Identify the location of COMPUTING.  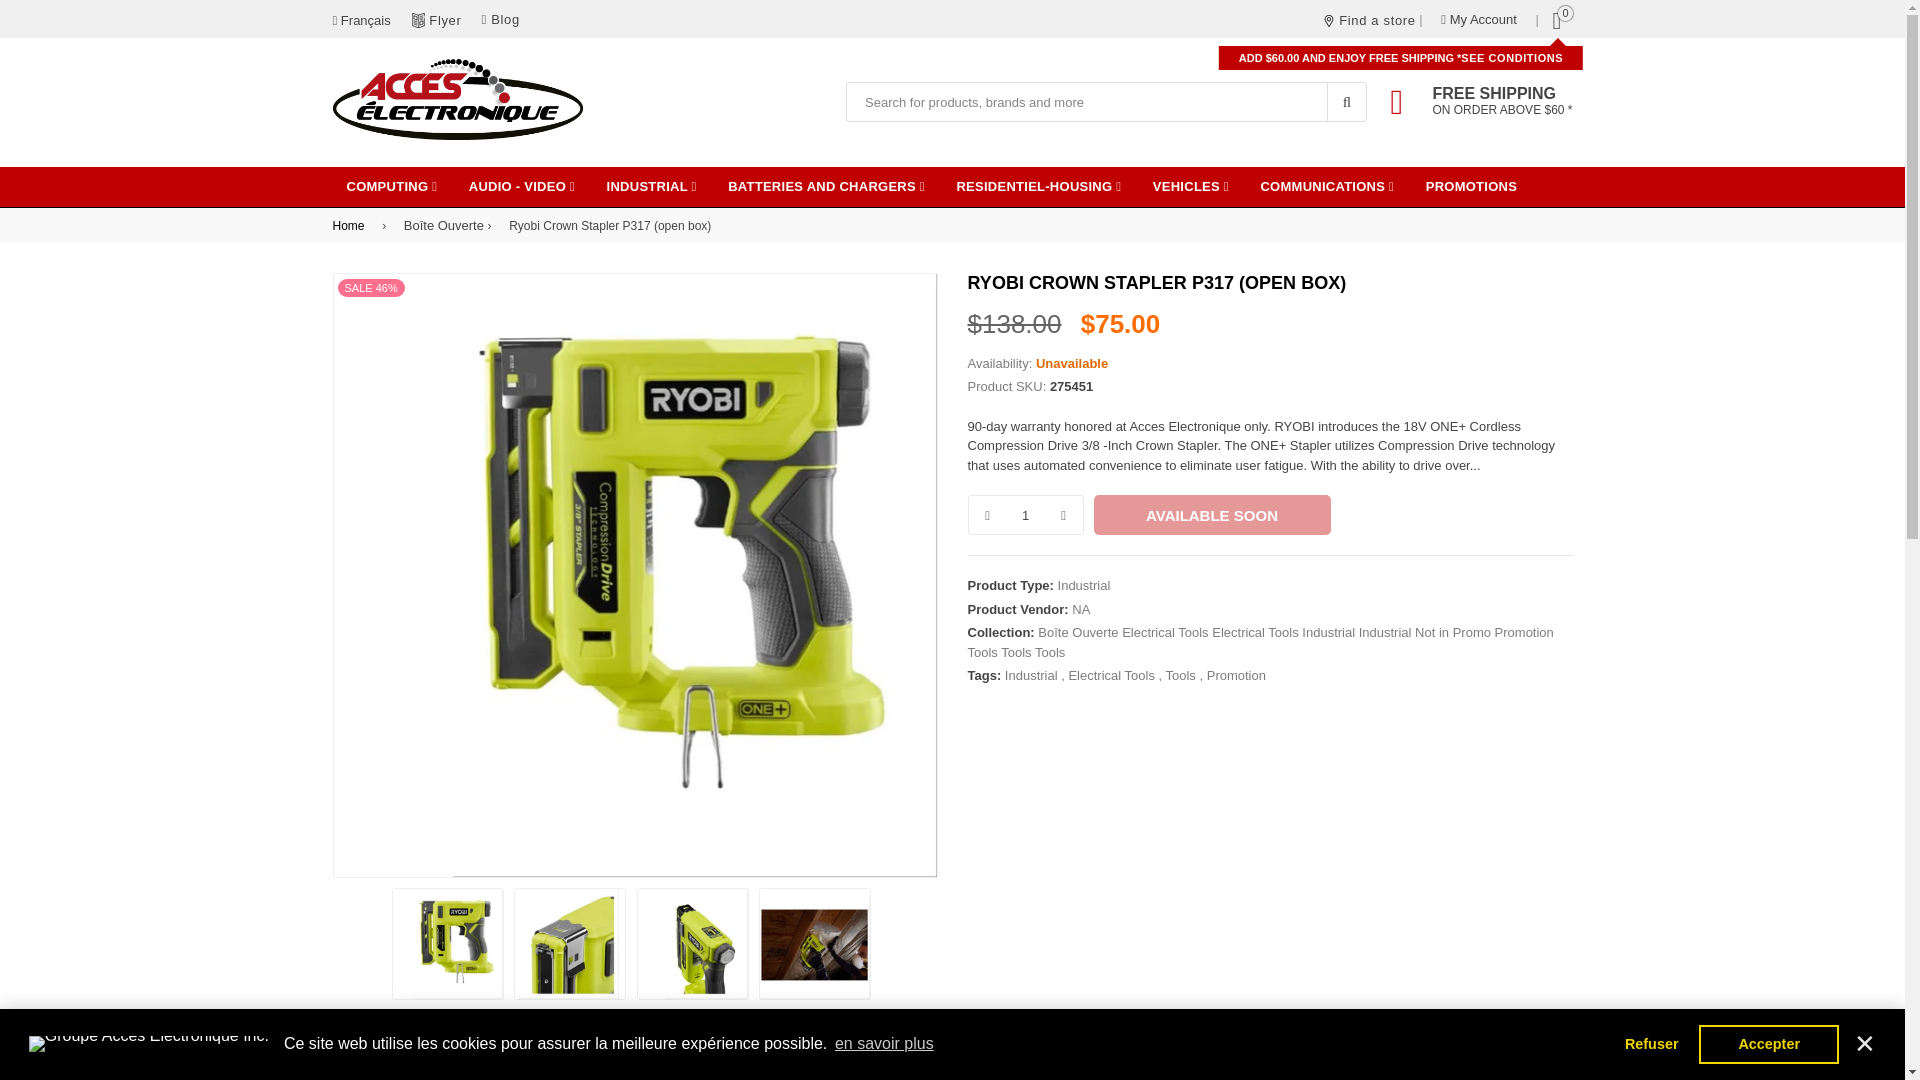
(392, 186).